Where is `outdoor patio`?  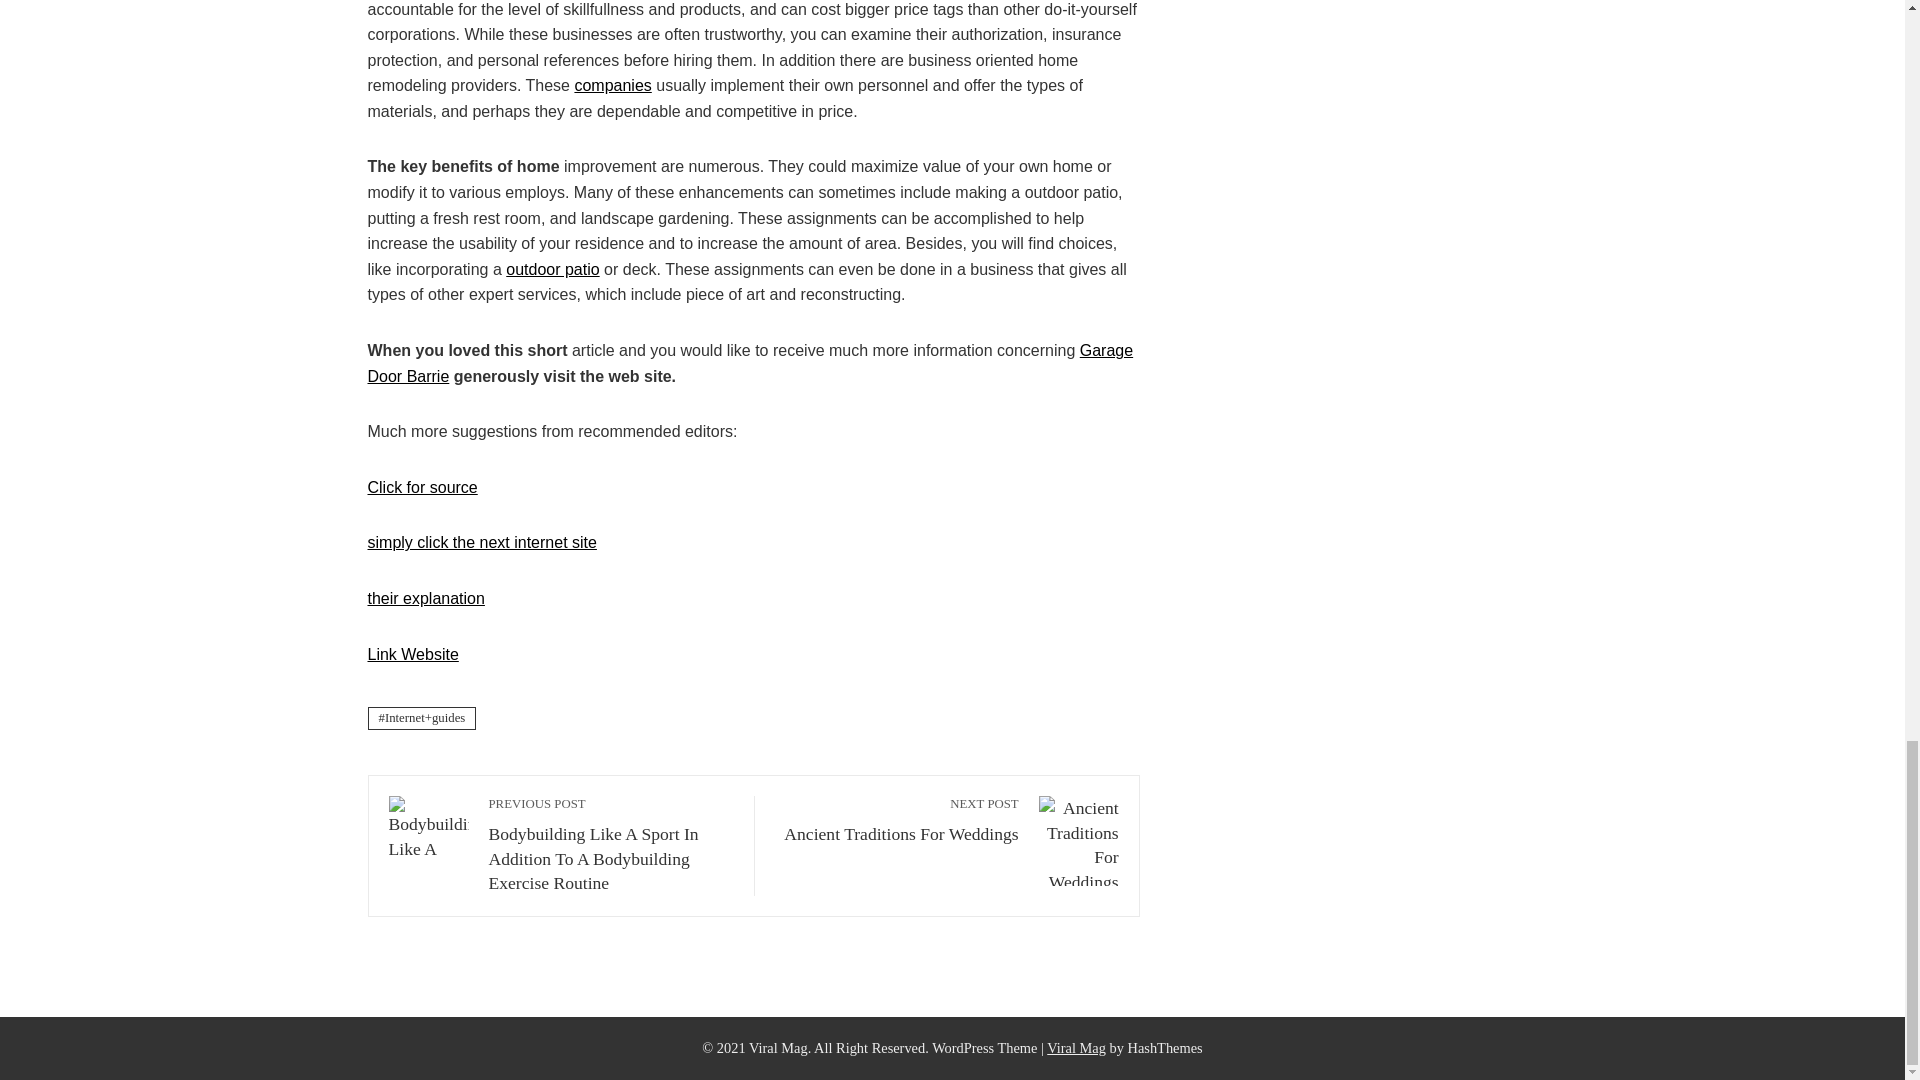
outdoor patio is located at coordinates (482, 542).